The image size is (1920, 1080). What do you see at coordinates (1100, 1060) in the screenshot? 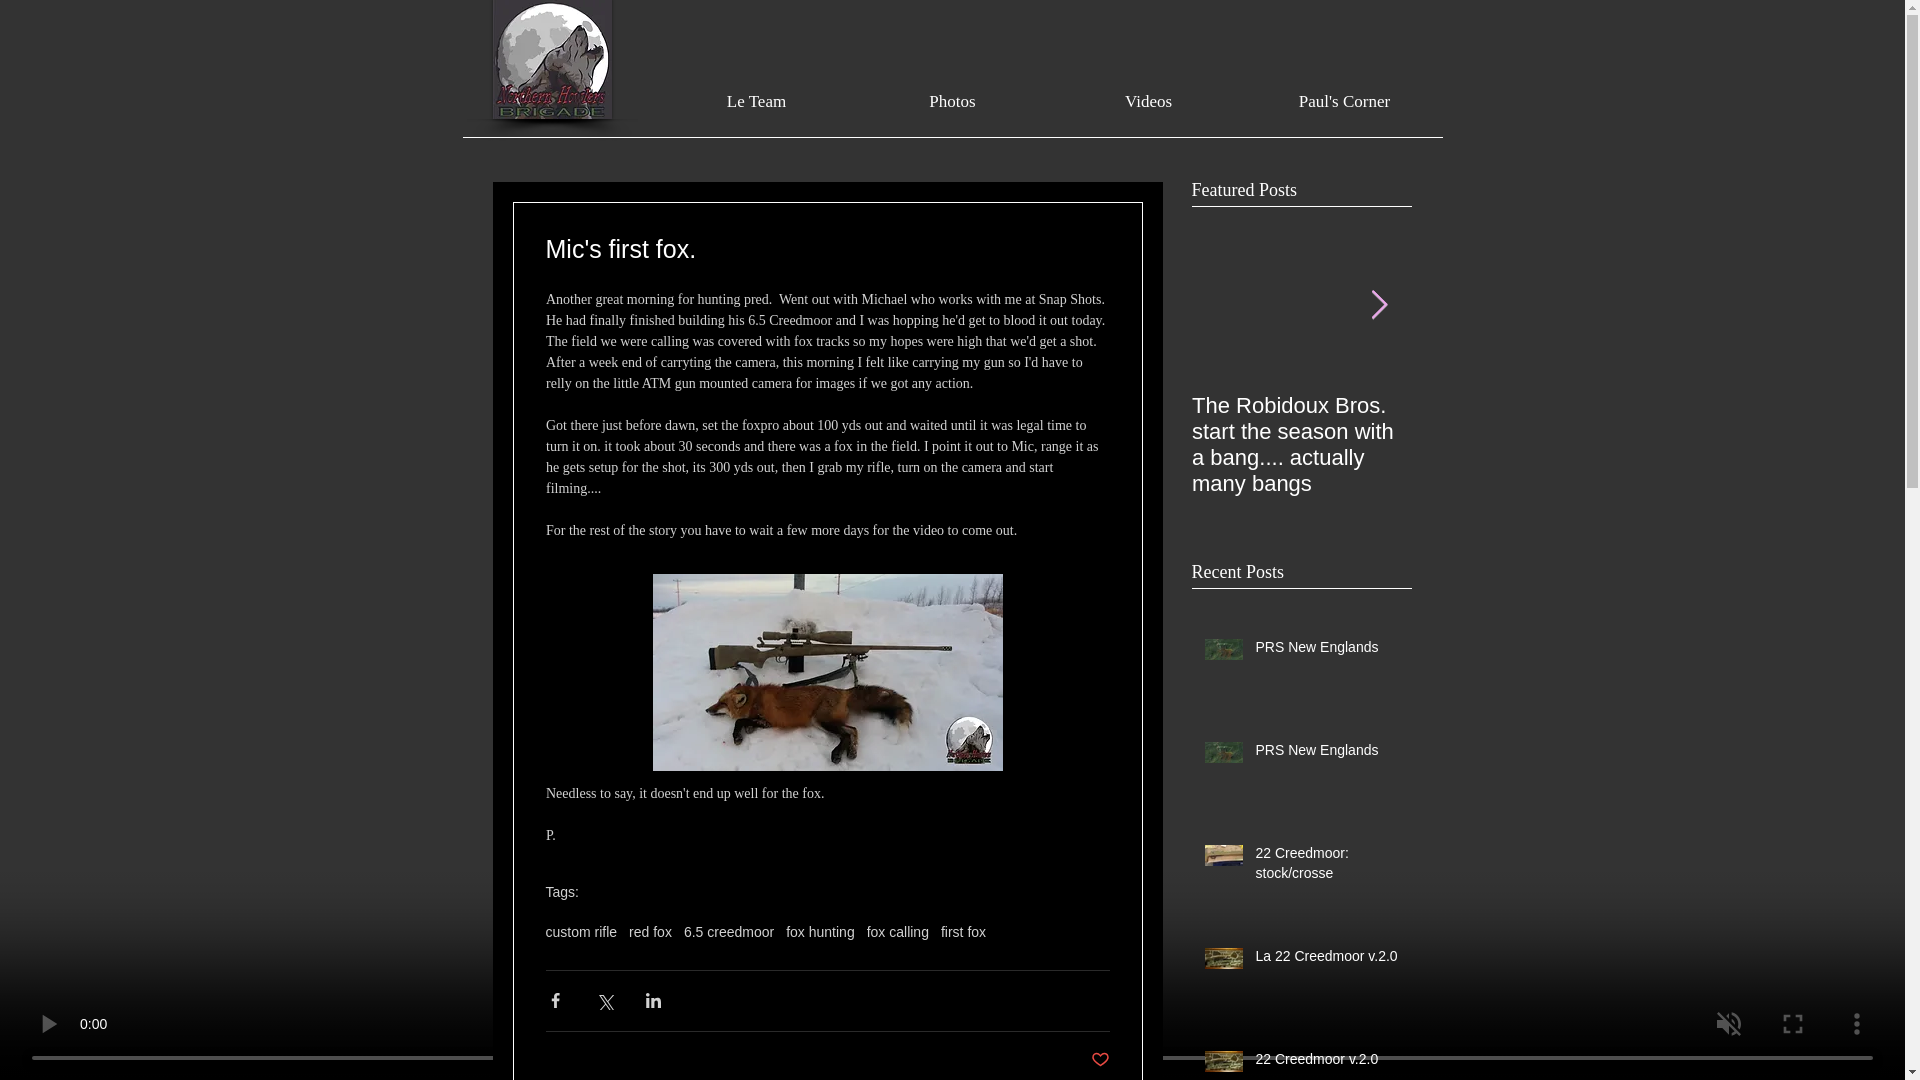
I see `Post not marked as liked` at bounding box center [1100, 1060].